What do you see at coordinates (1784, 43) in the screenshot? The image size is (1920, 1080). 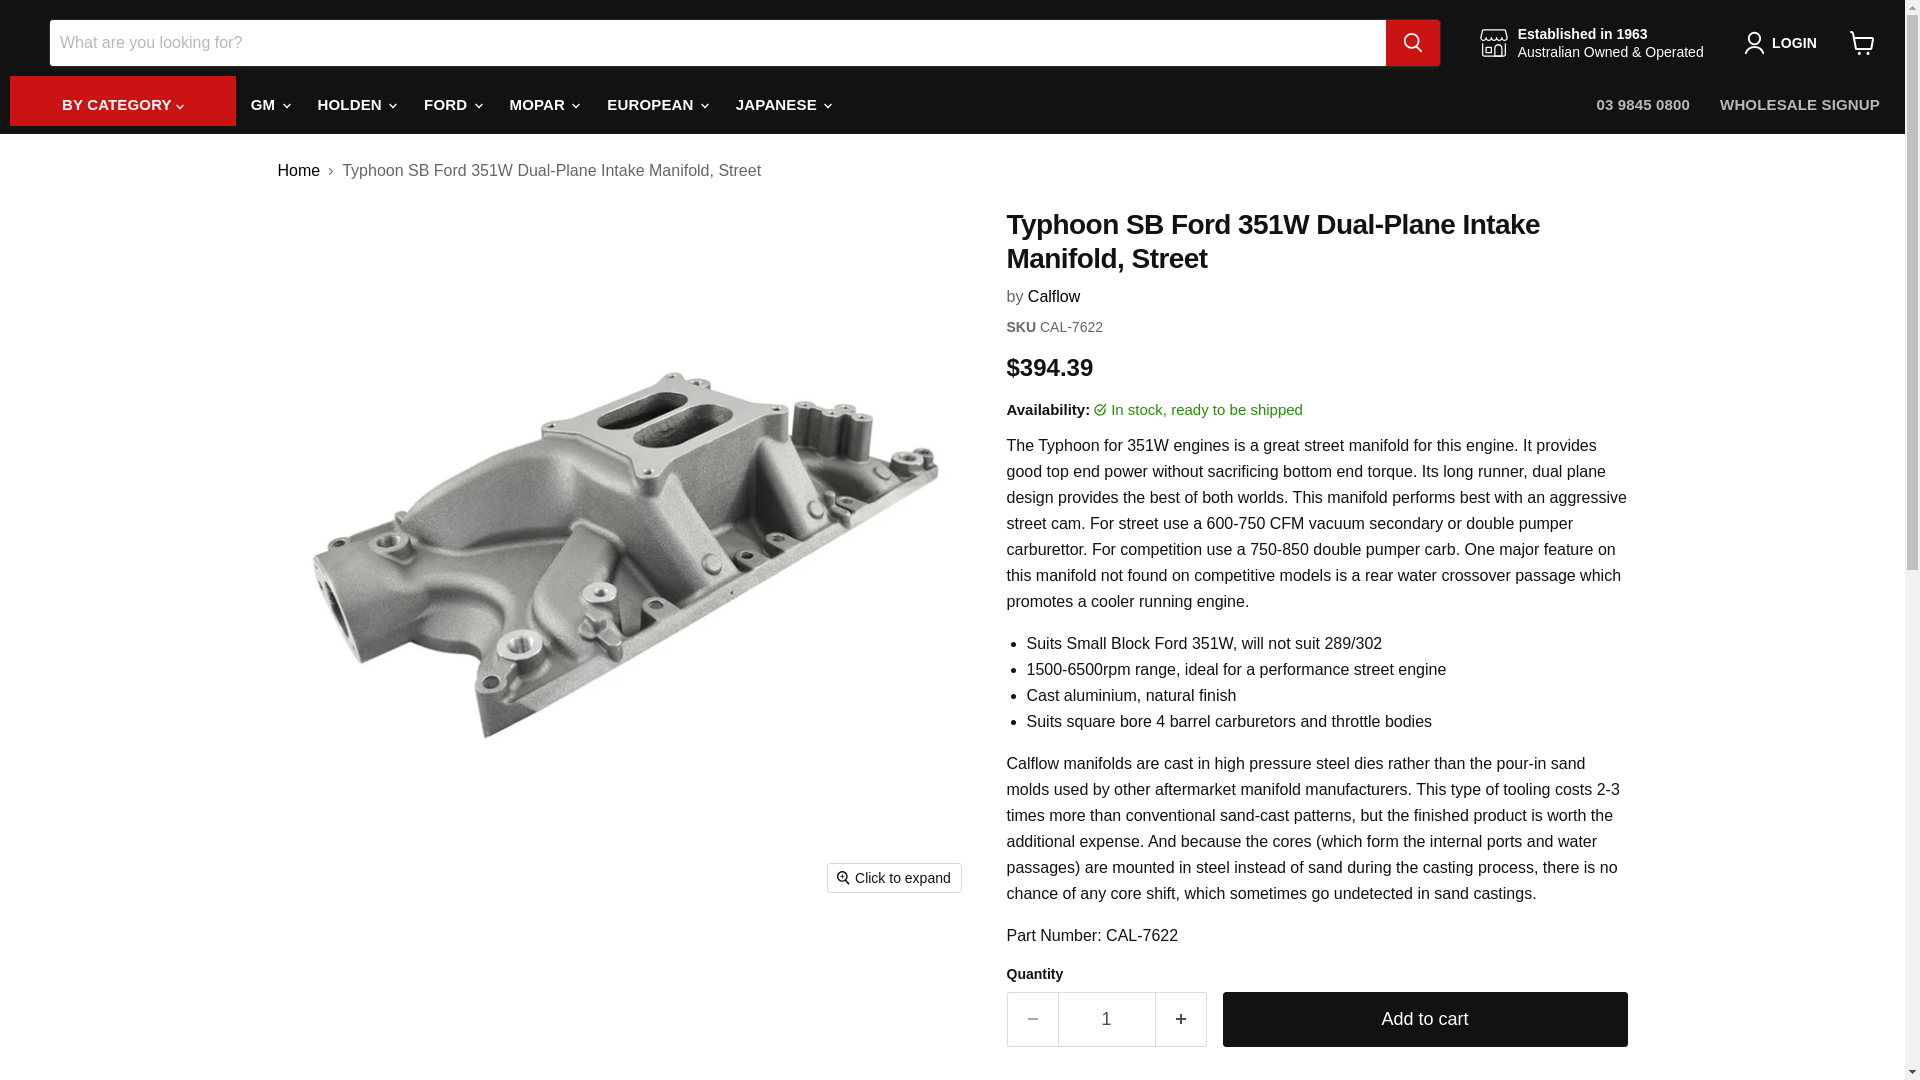 I see `LOGIN` at bounding box center [1784, 43].